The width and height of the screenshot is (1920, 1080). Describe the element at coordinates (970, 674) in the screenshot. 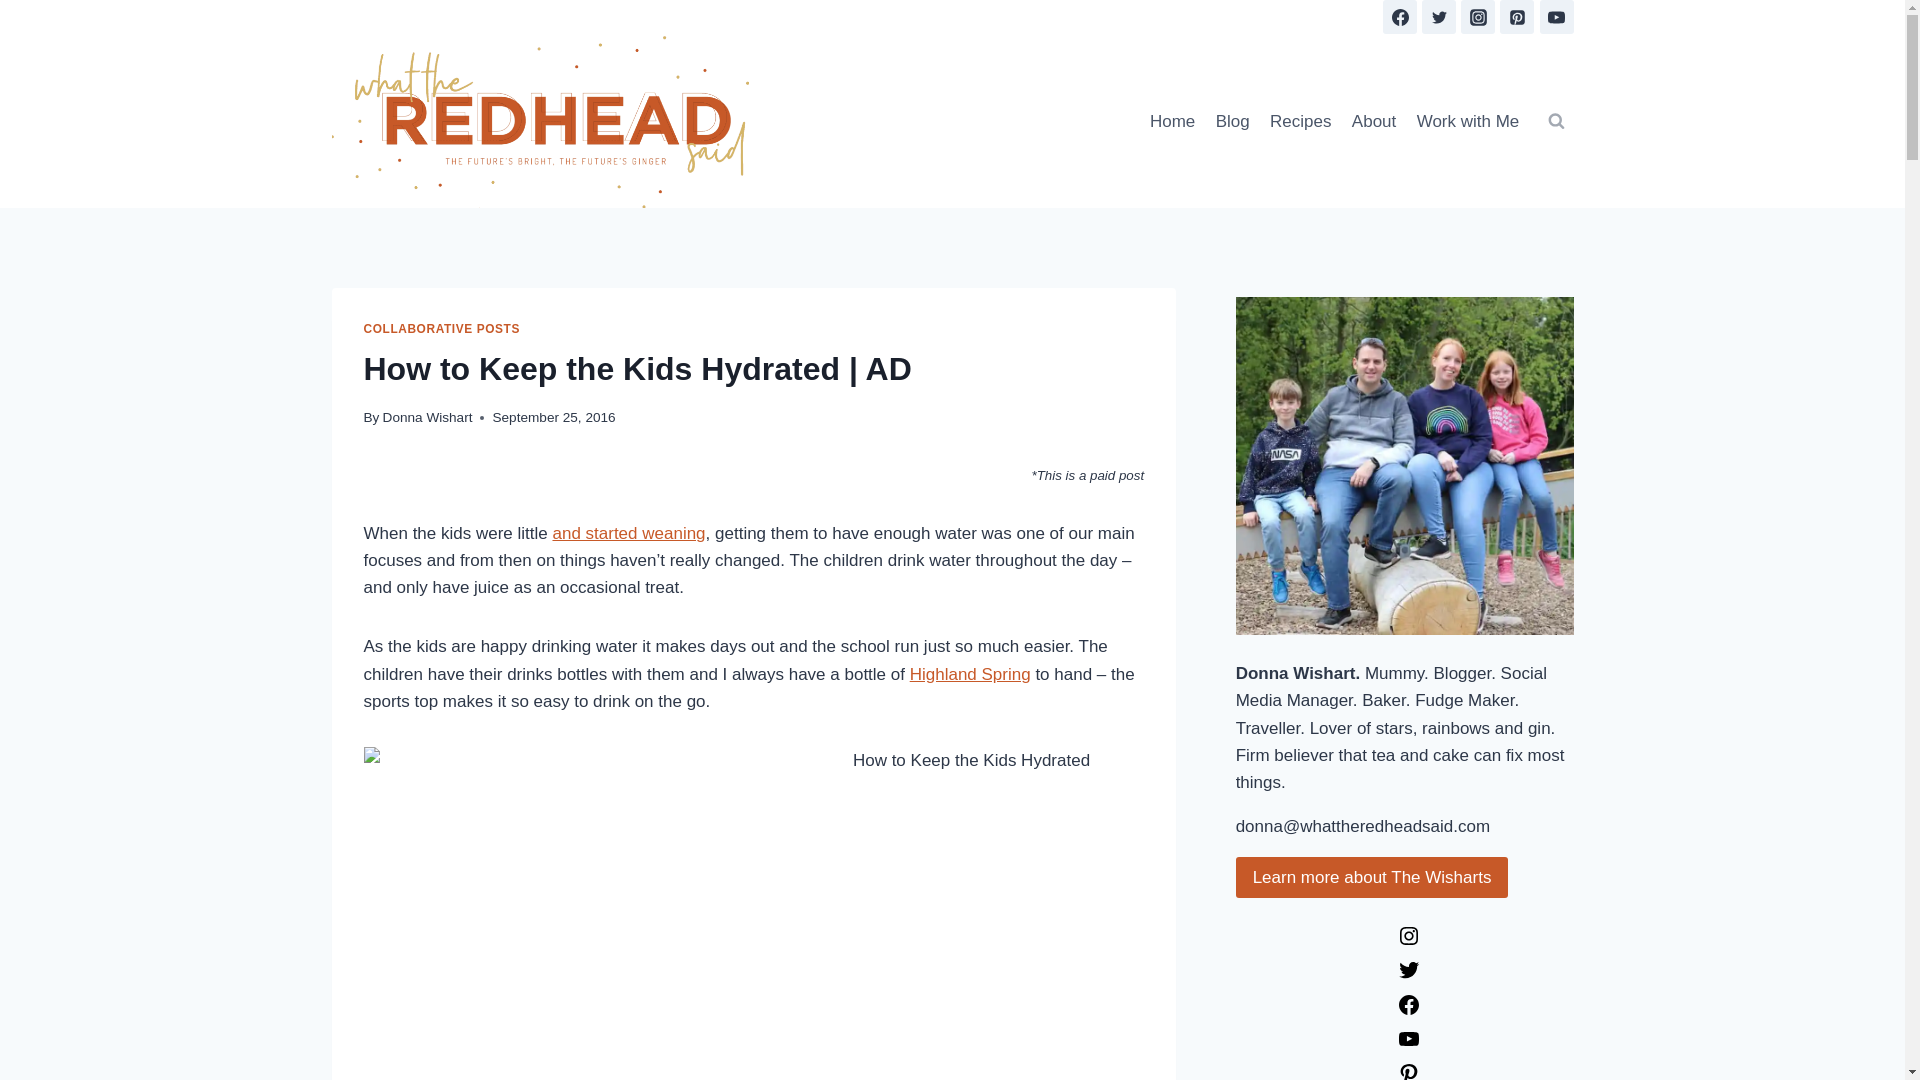

I see `Highland Spring` at that location.